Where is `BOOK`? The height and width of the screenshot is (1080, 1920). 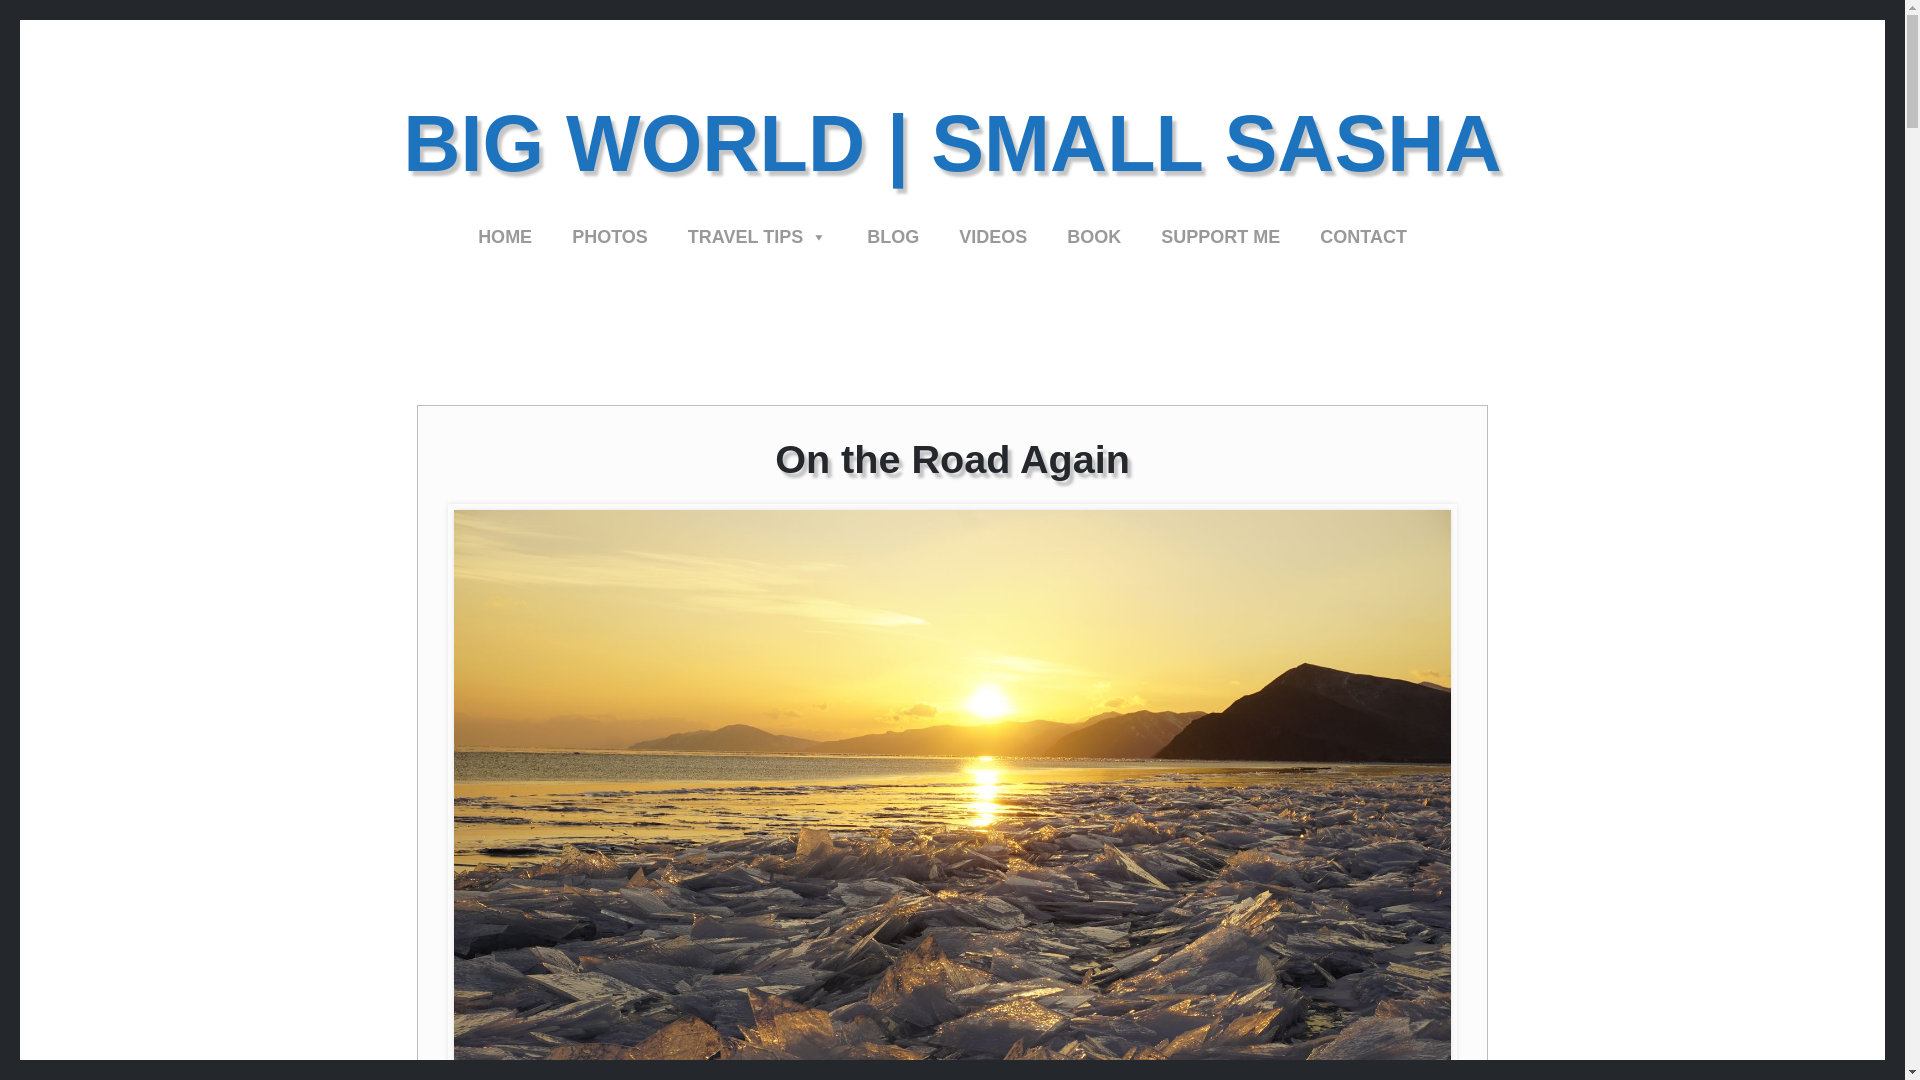 BOOK is located at coordinates (1094, 236).